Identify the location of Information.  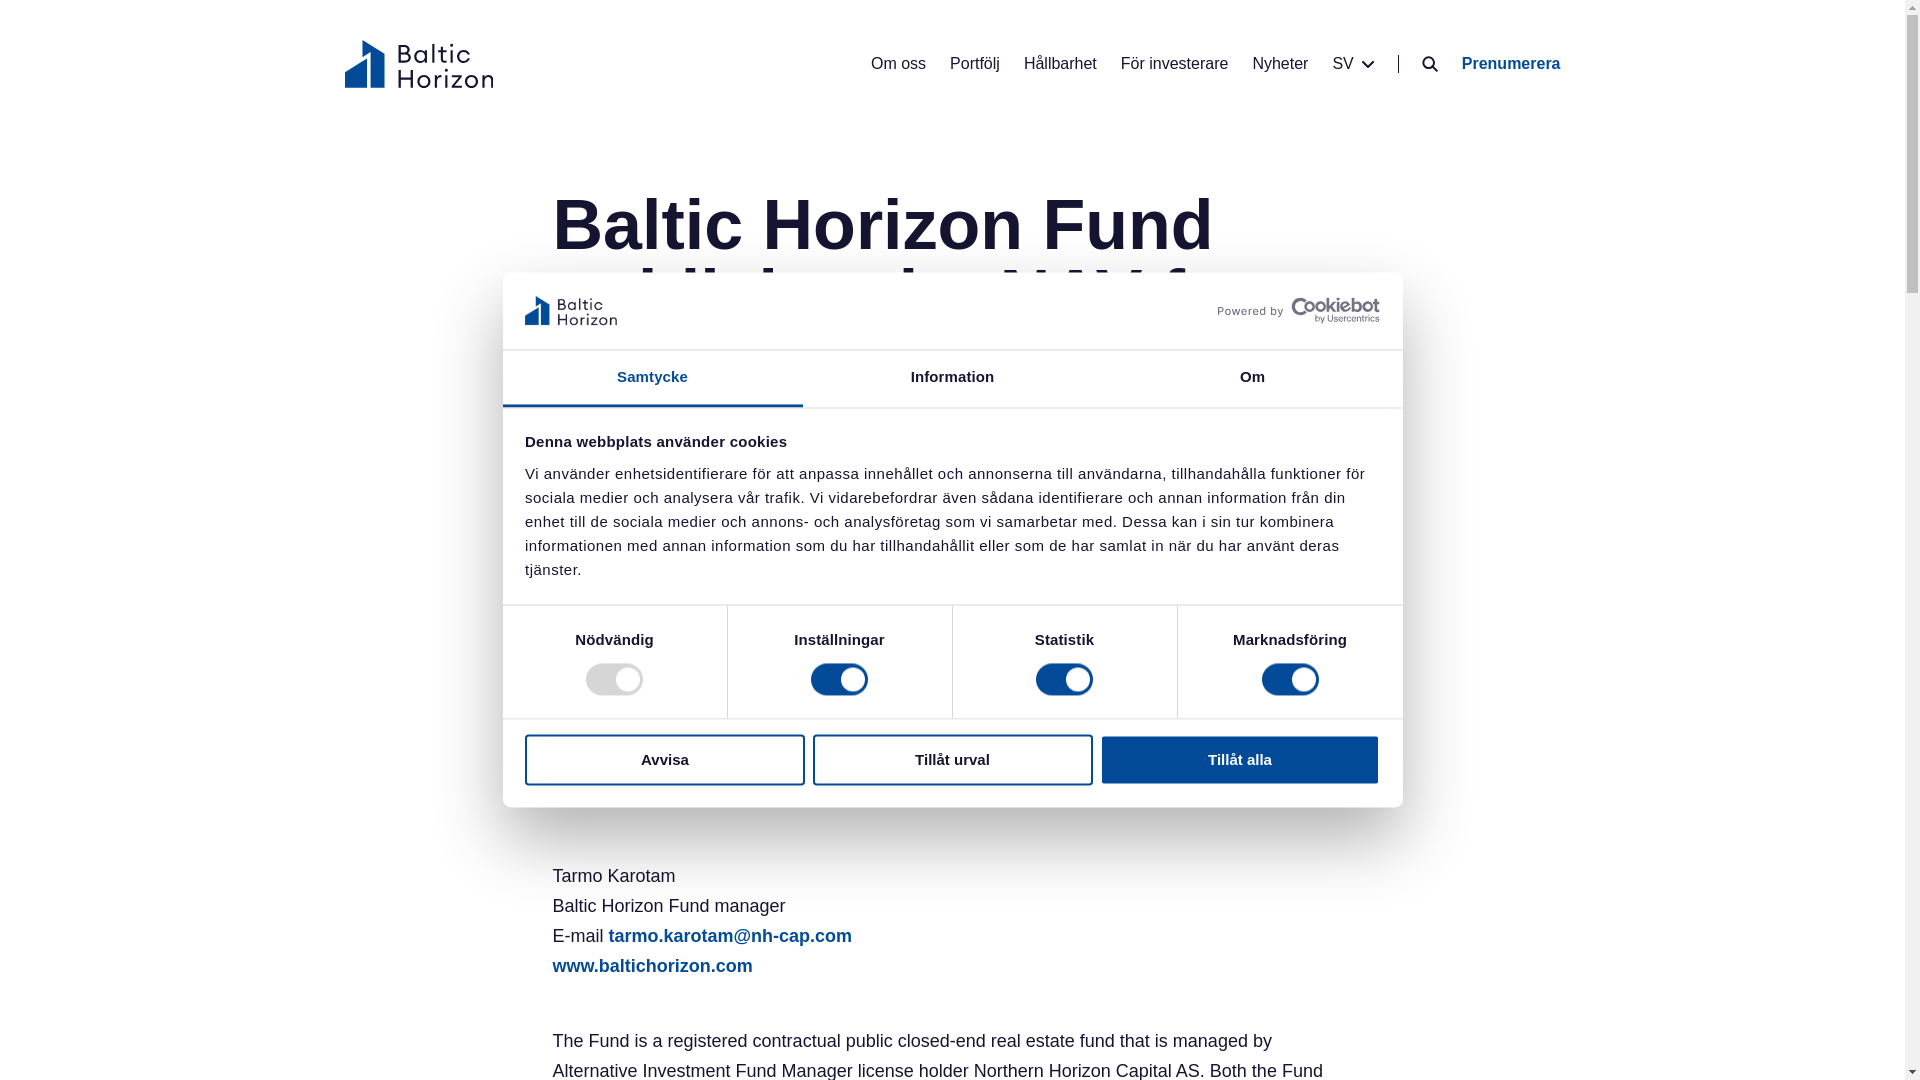
(952, 378).